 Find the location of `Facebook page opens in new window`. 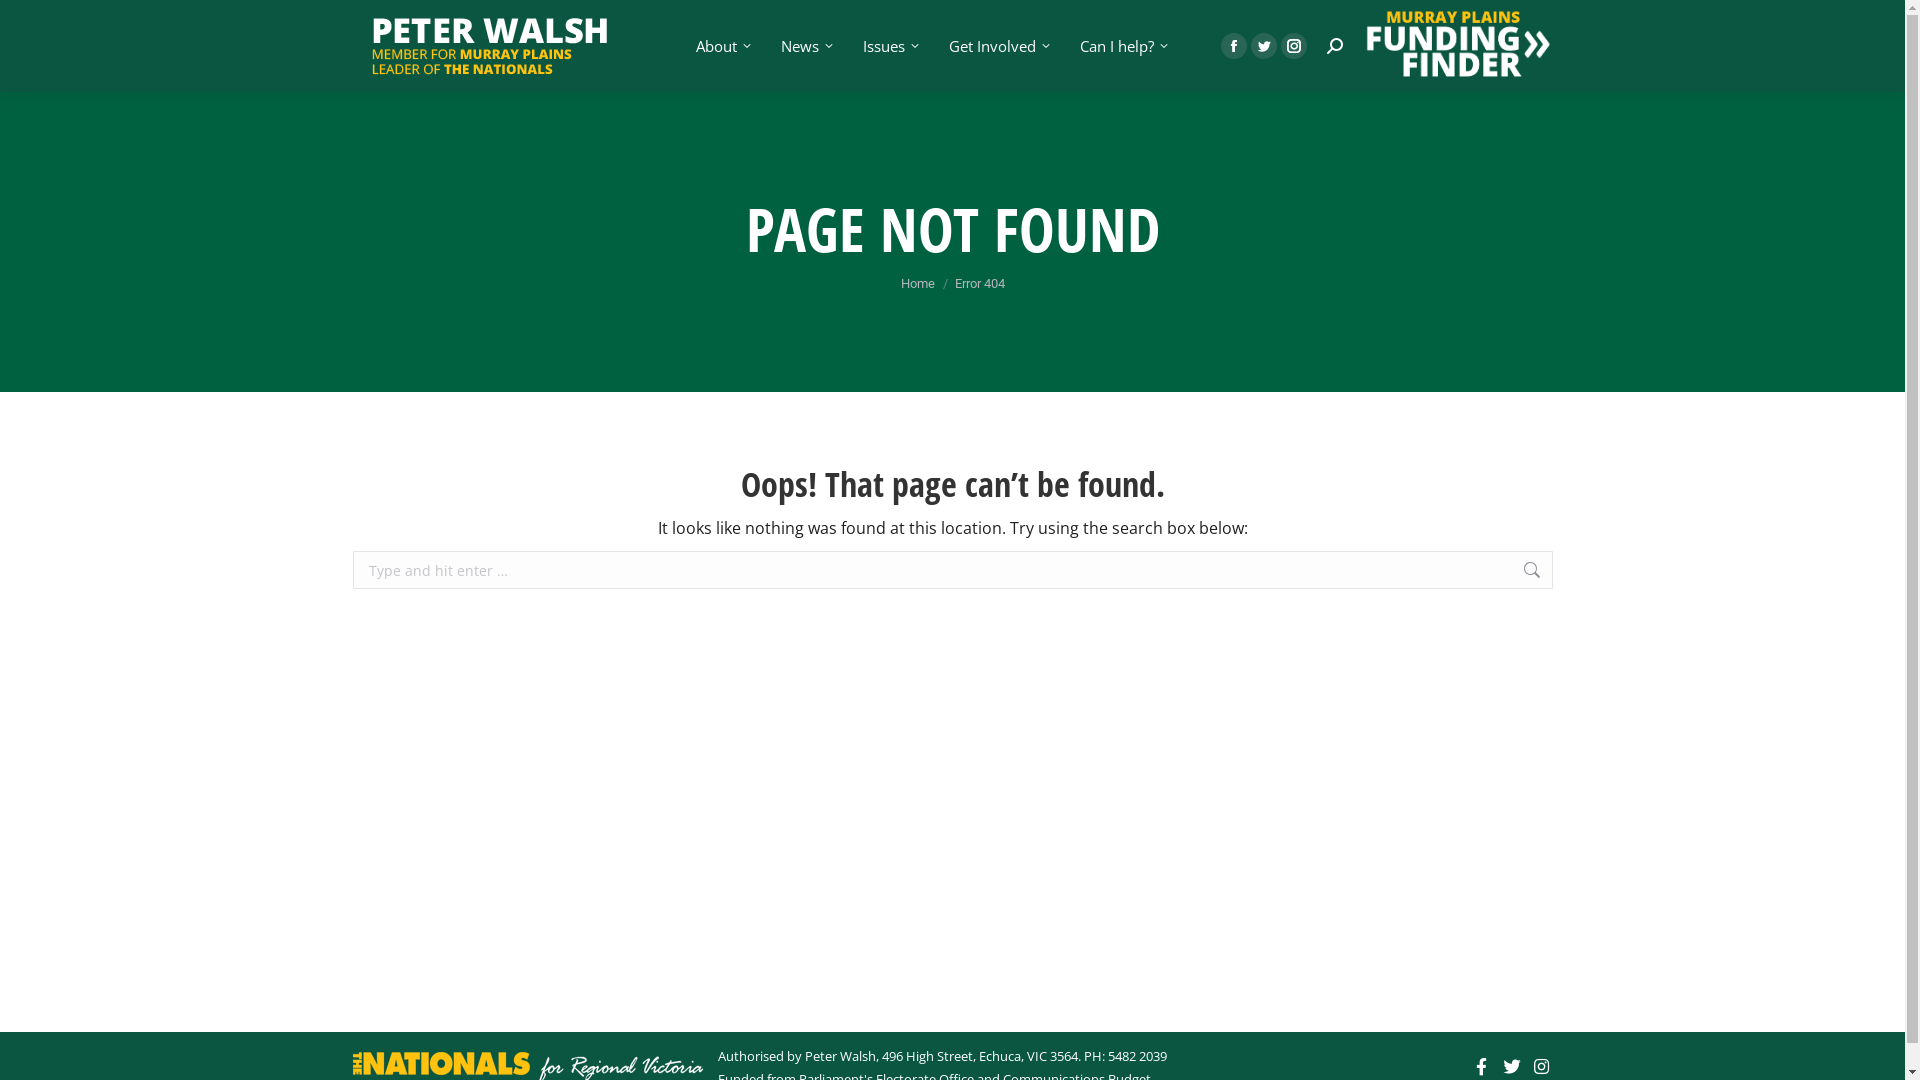

Facebook page opens in new window is located at coordinates (1233, 45).